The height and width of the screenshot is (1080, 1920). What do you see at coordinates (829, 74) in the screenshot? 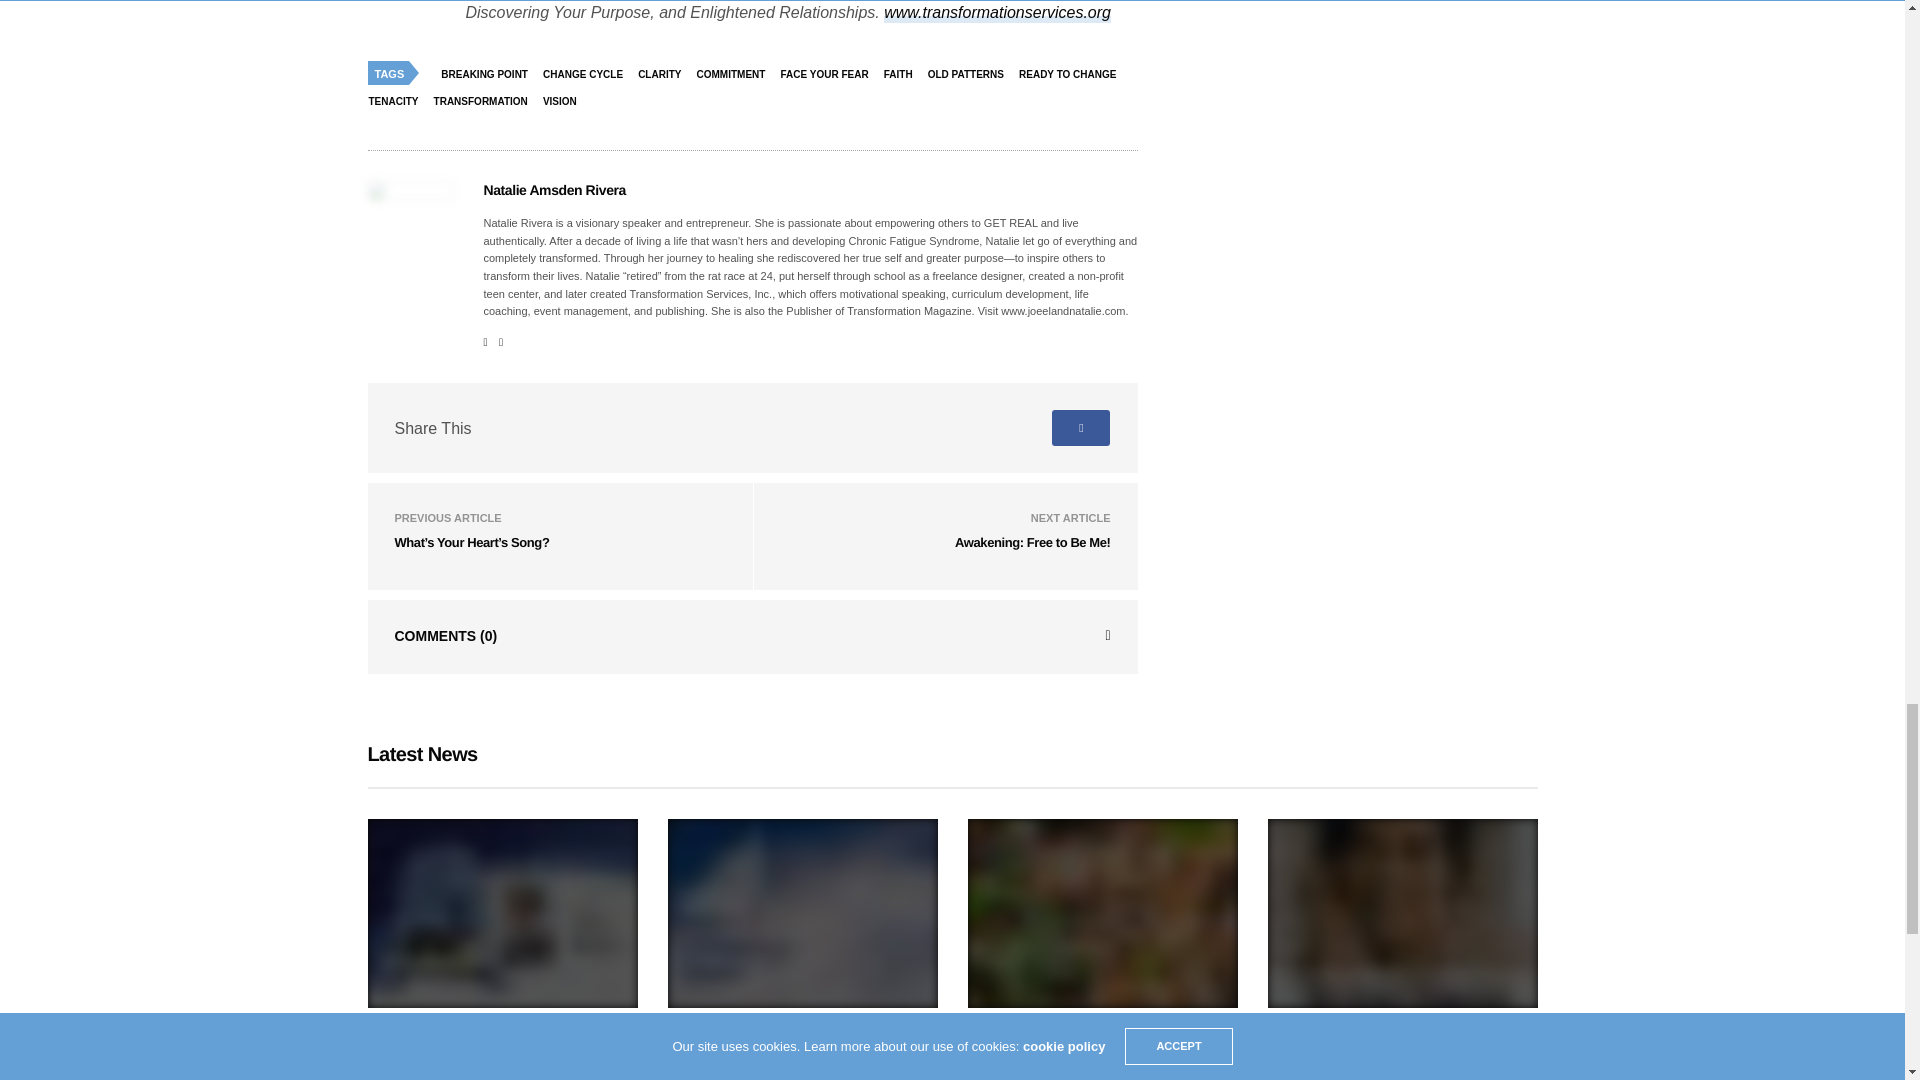
I see `FACE YOUR FEAR` at bounding box center [829, 74].